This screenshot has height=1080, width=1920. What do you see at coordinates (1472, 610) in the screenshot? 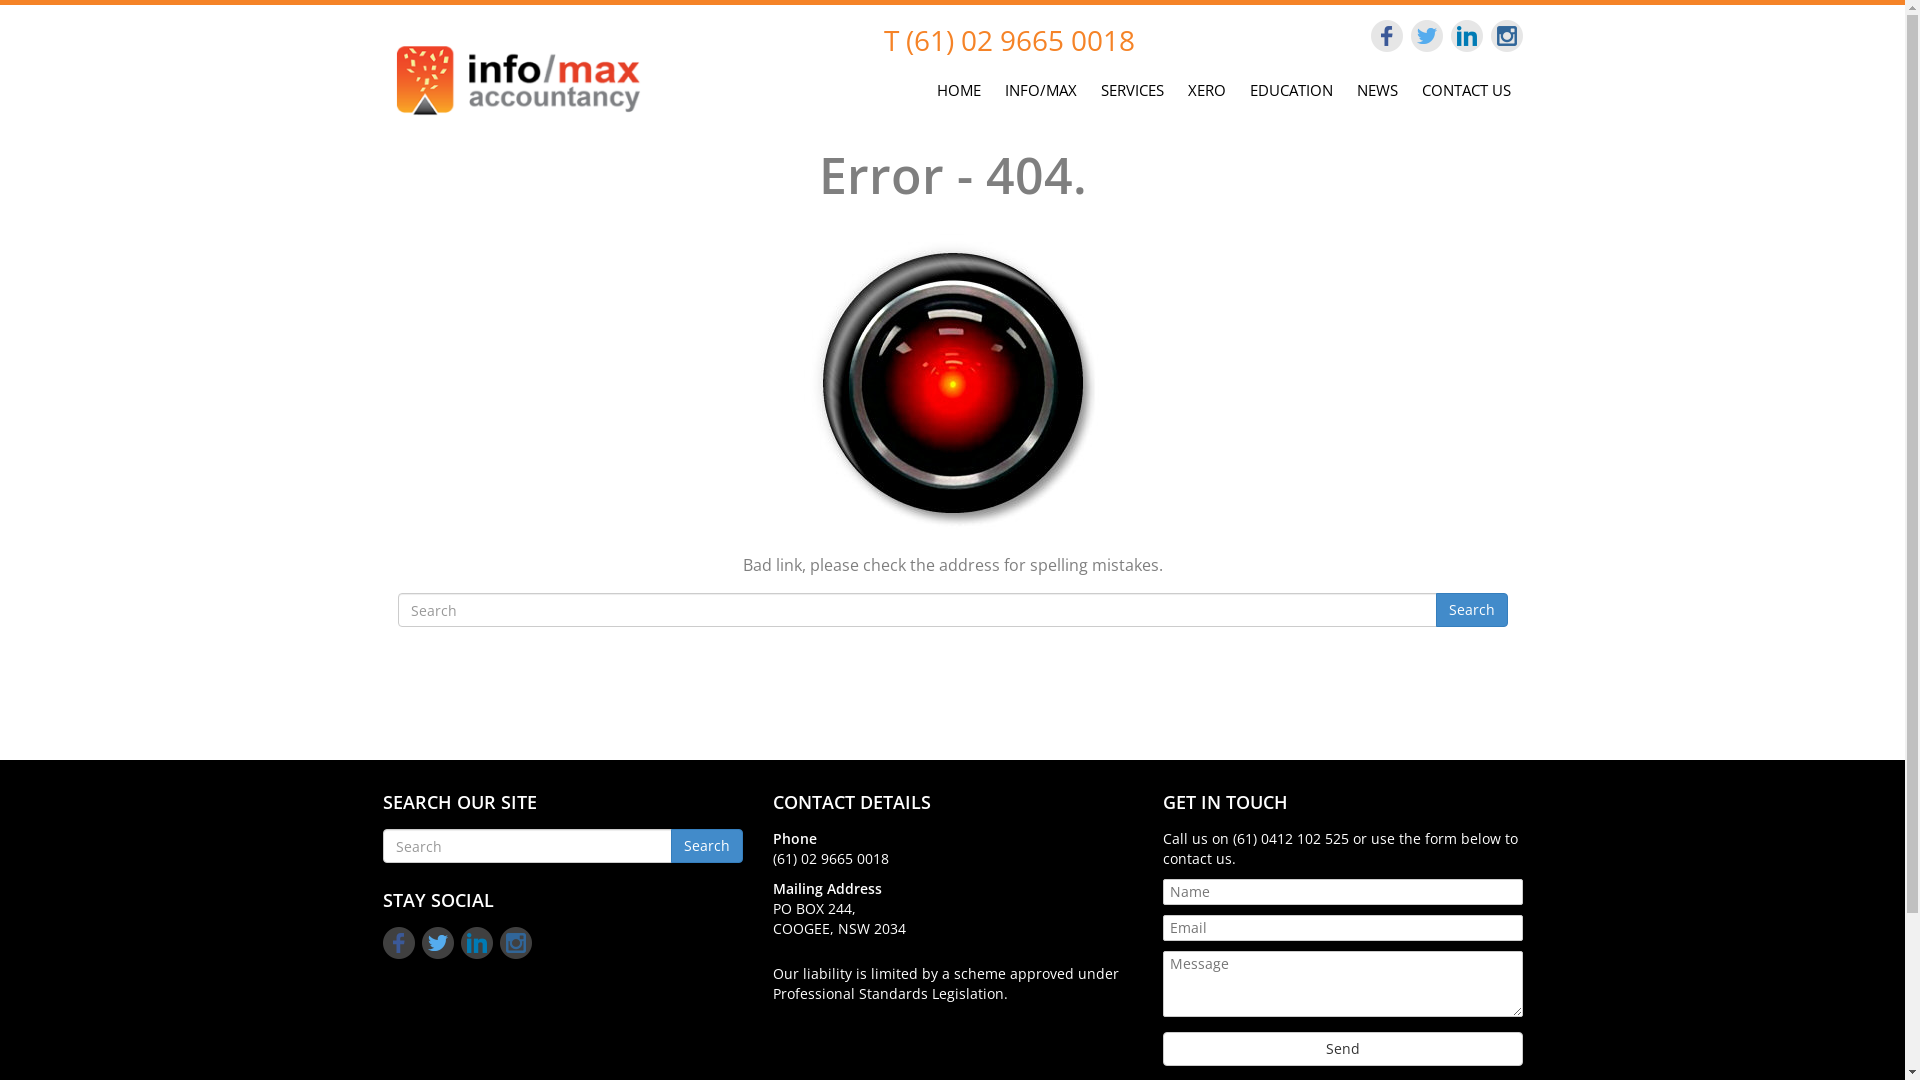
I see `Search` at bounding box center [1472, 610].